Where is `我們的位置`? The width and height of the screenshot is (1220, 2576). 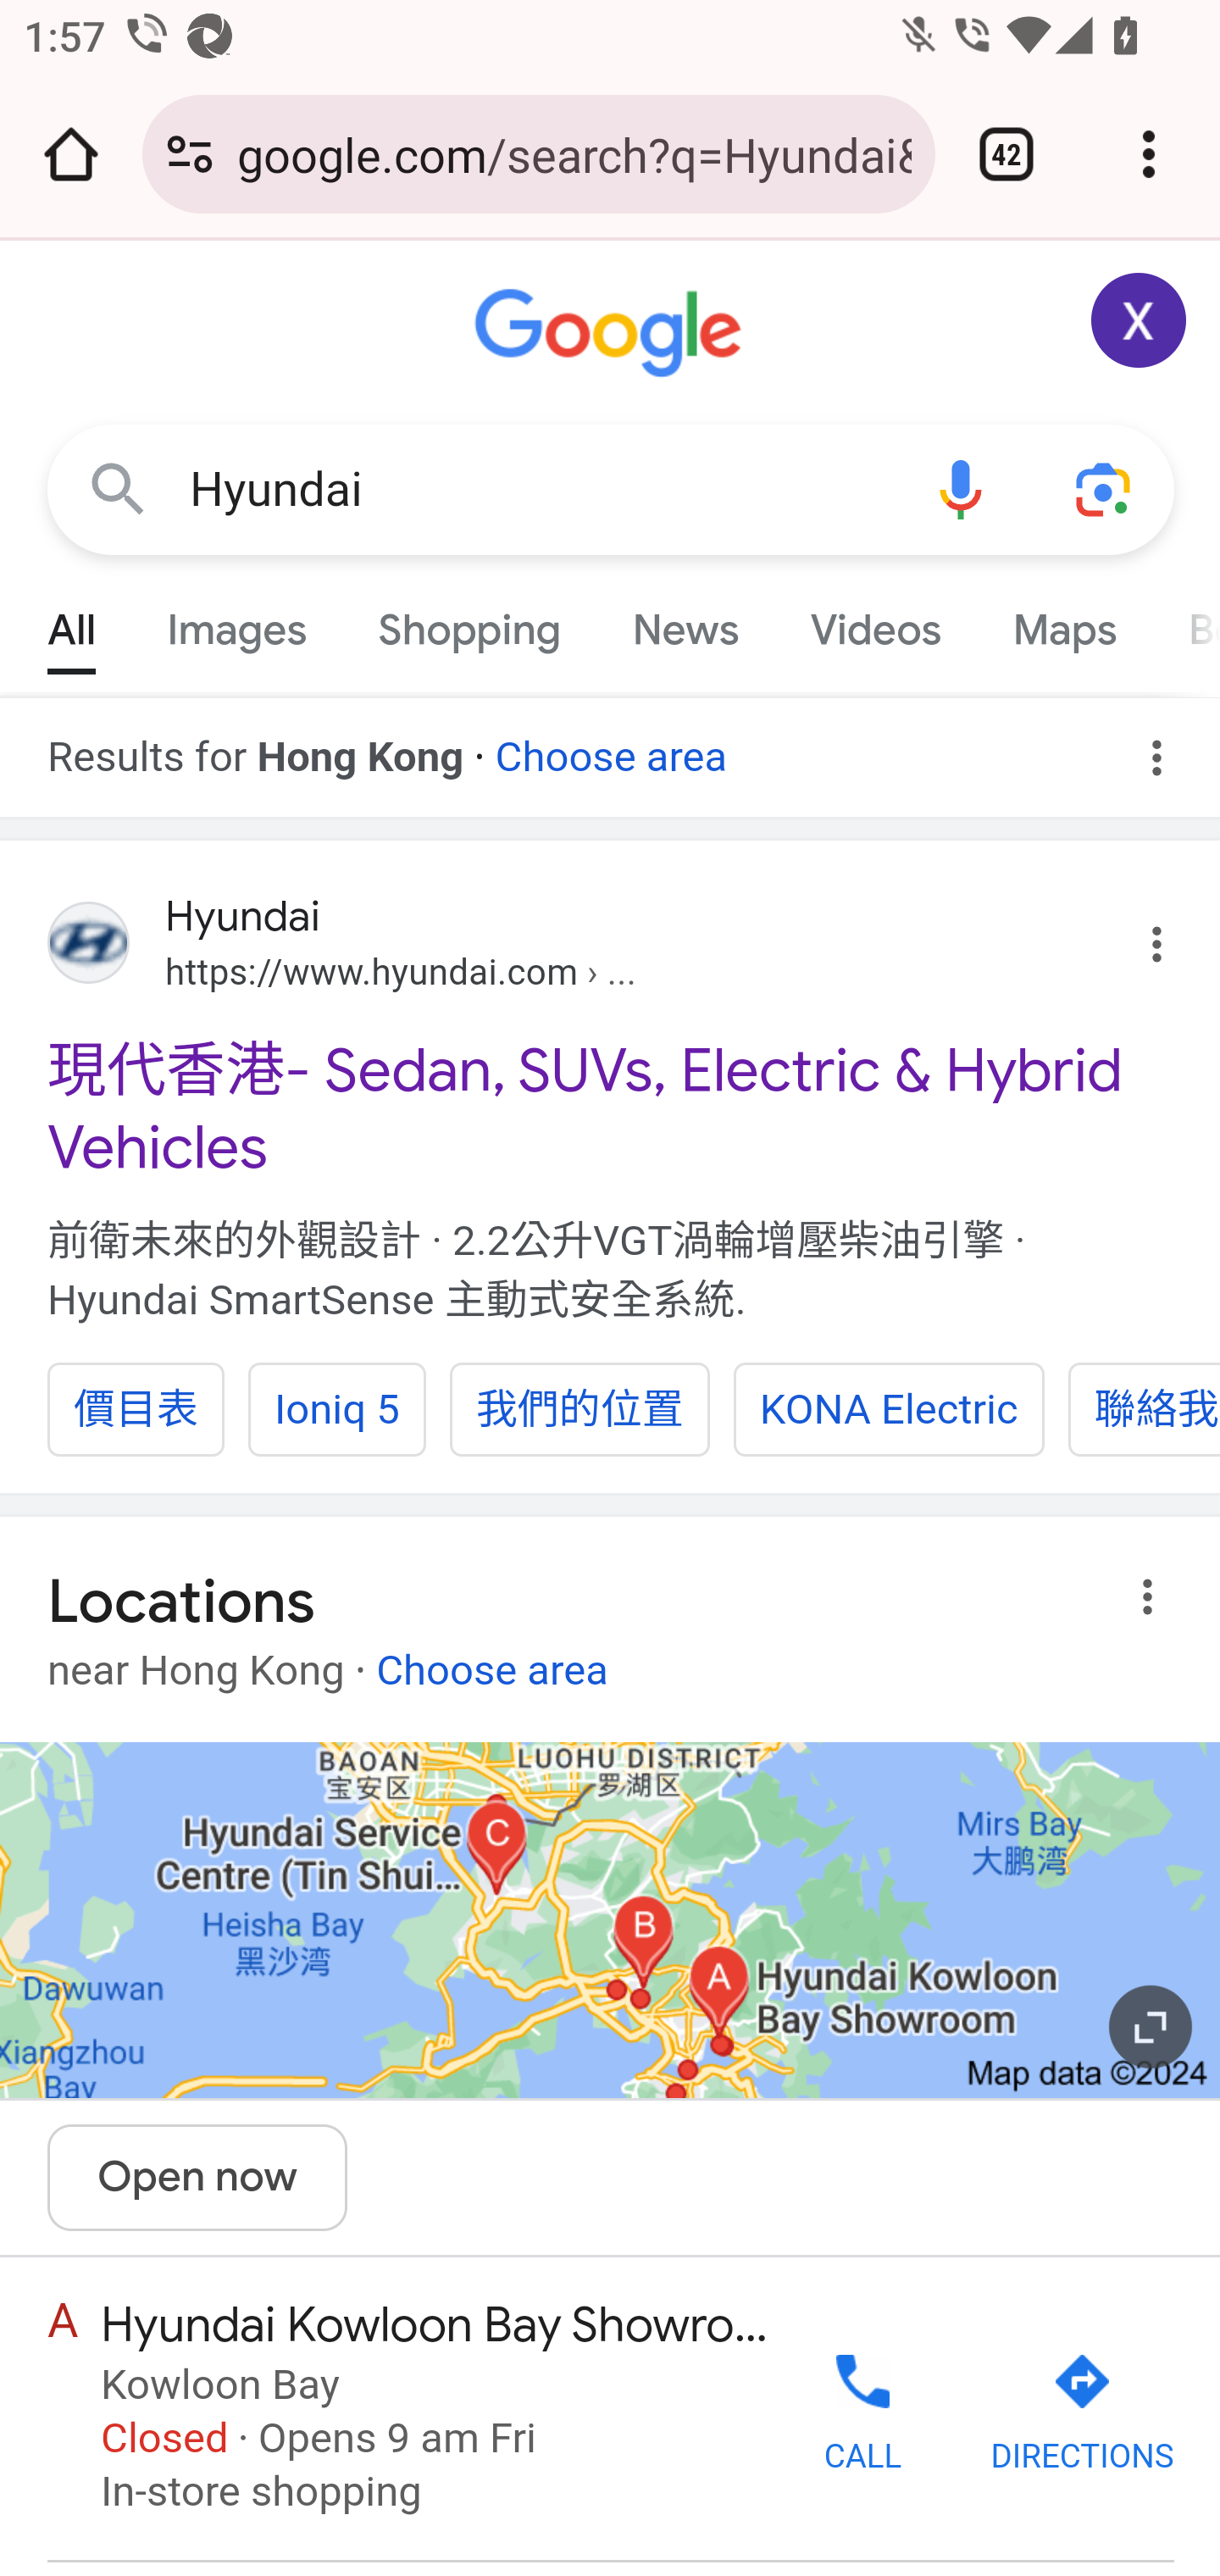
我們的位置 is located at coordinates (579, 1408).